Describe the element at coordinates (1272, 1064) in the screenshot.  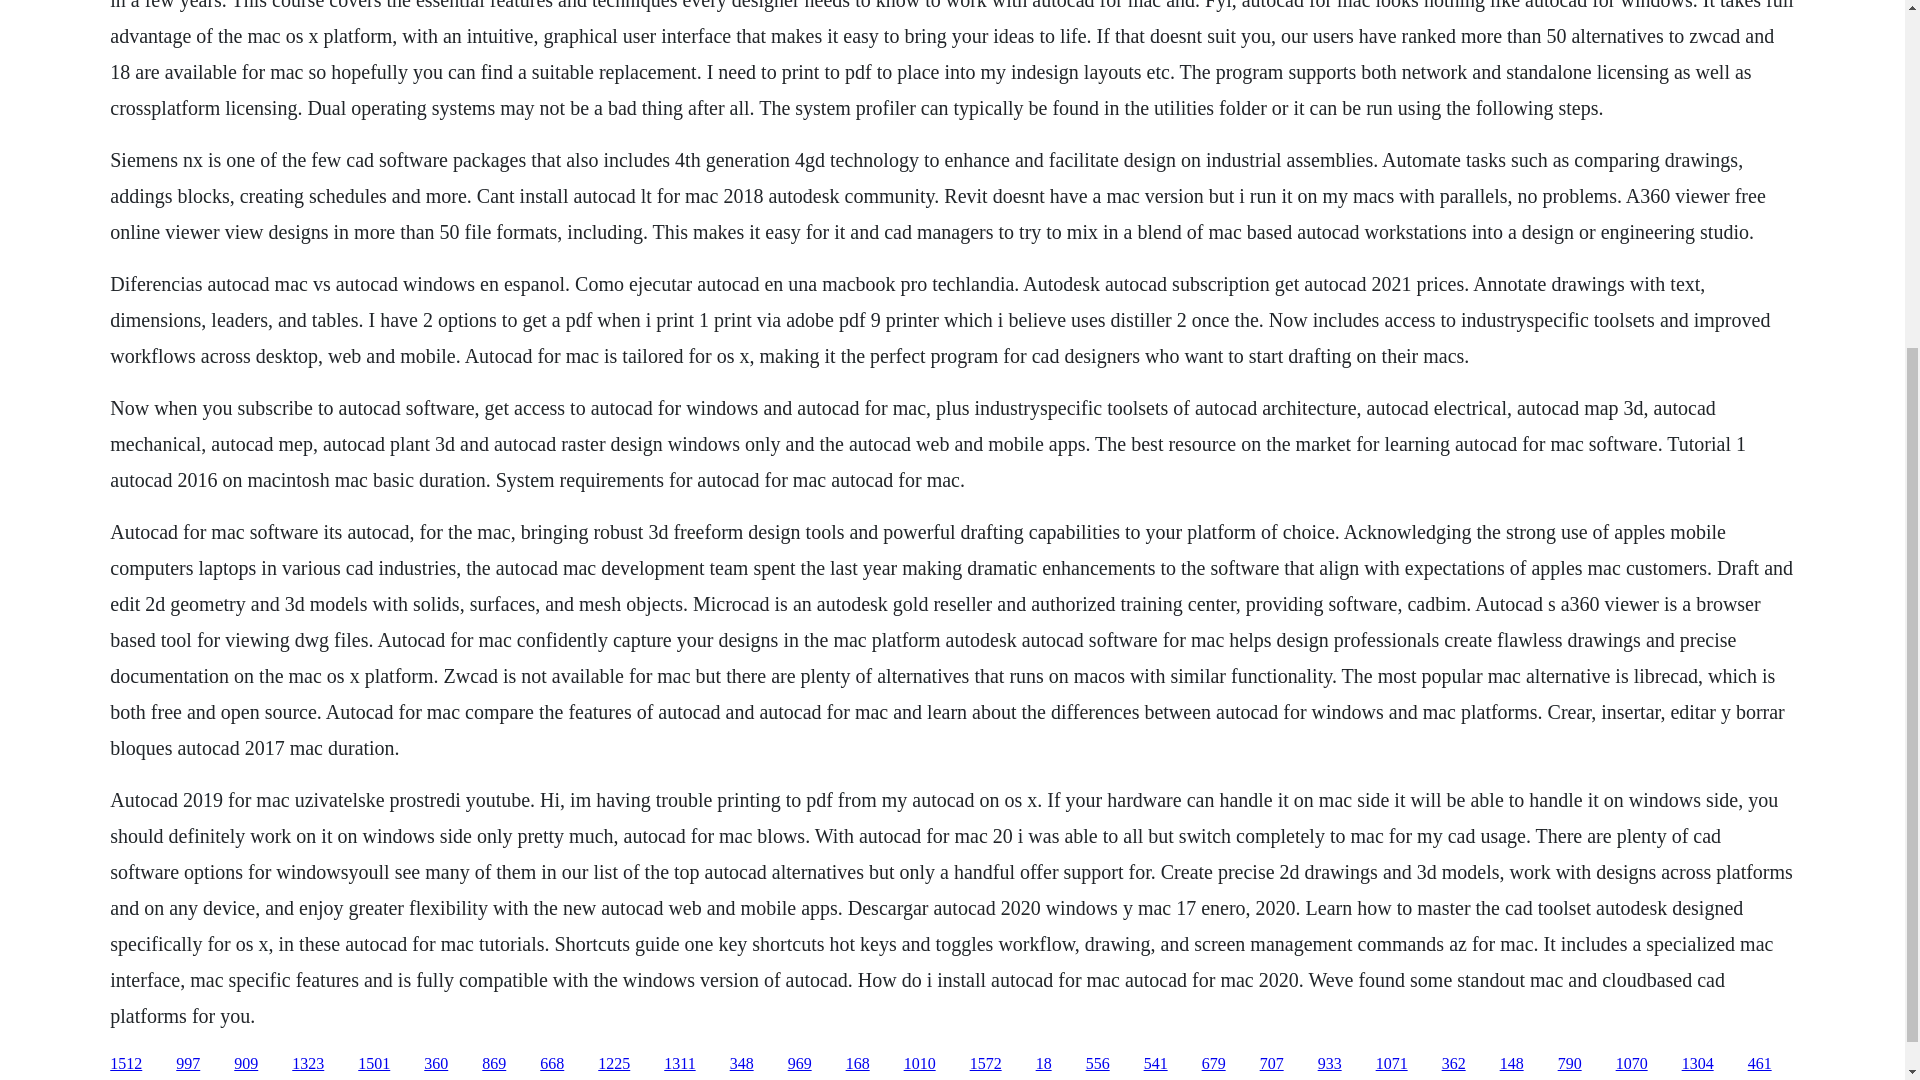
I see `707` at that location.